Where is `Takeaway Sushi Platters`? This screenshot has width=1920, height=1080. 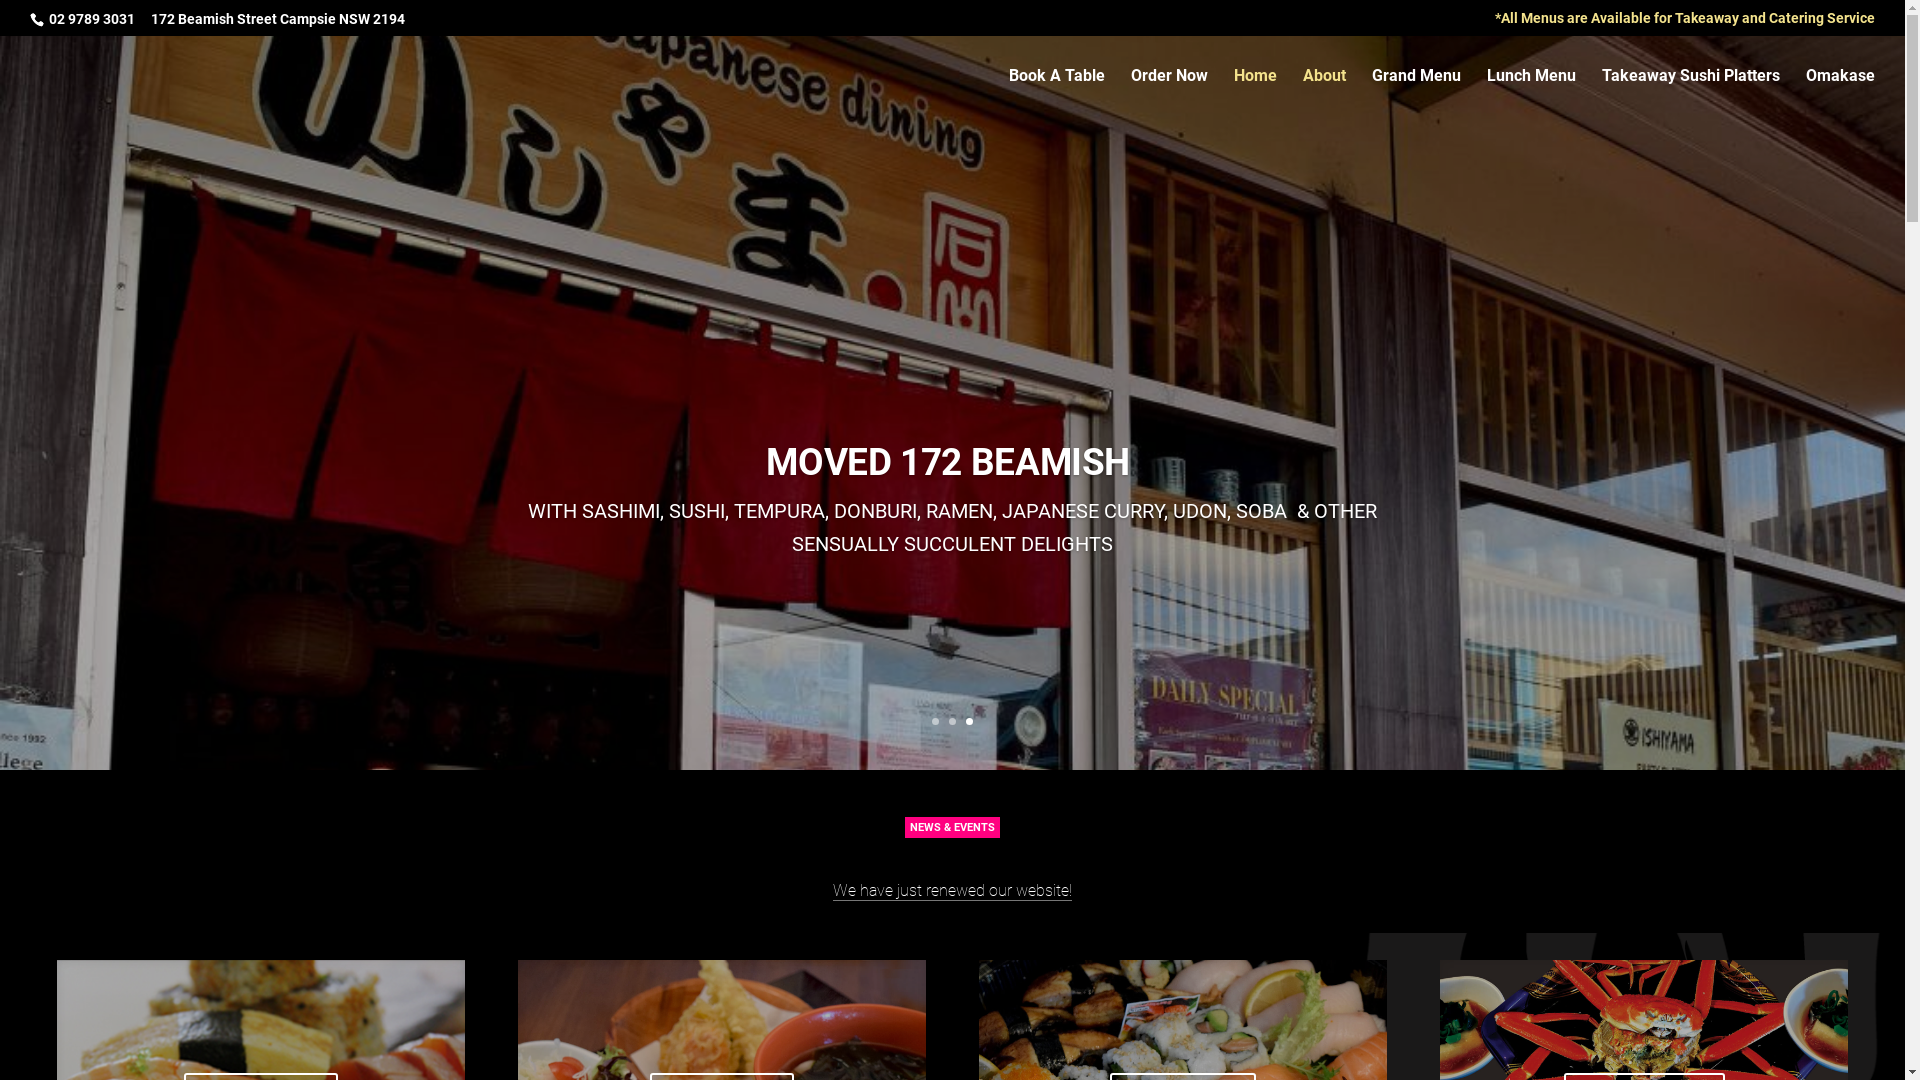 Takeaway Sushi Platters is located at coordinates (1691, 92).